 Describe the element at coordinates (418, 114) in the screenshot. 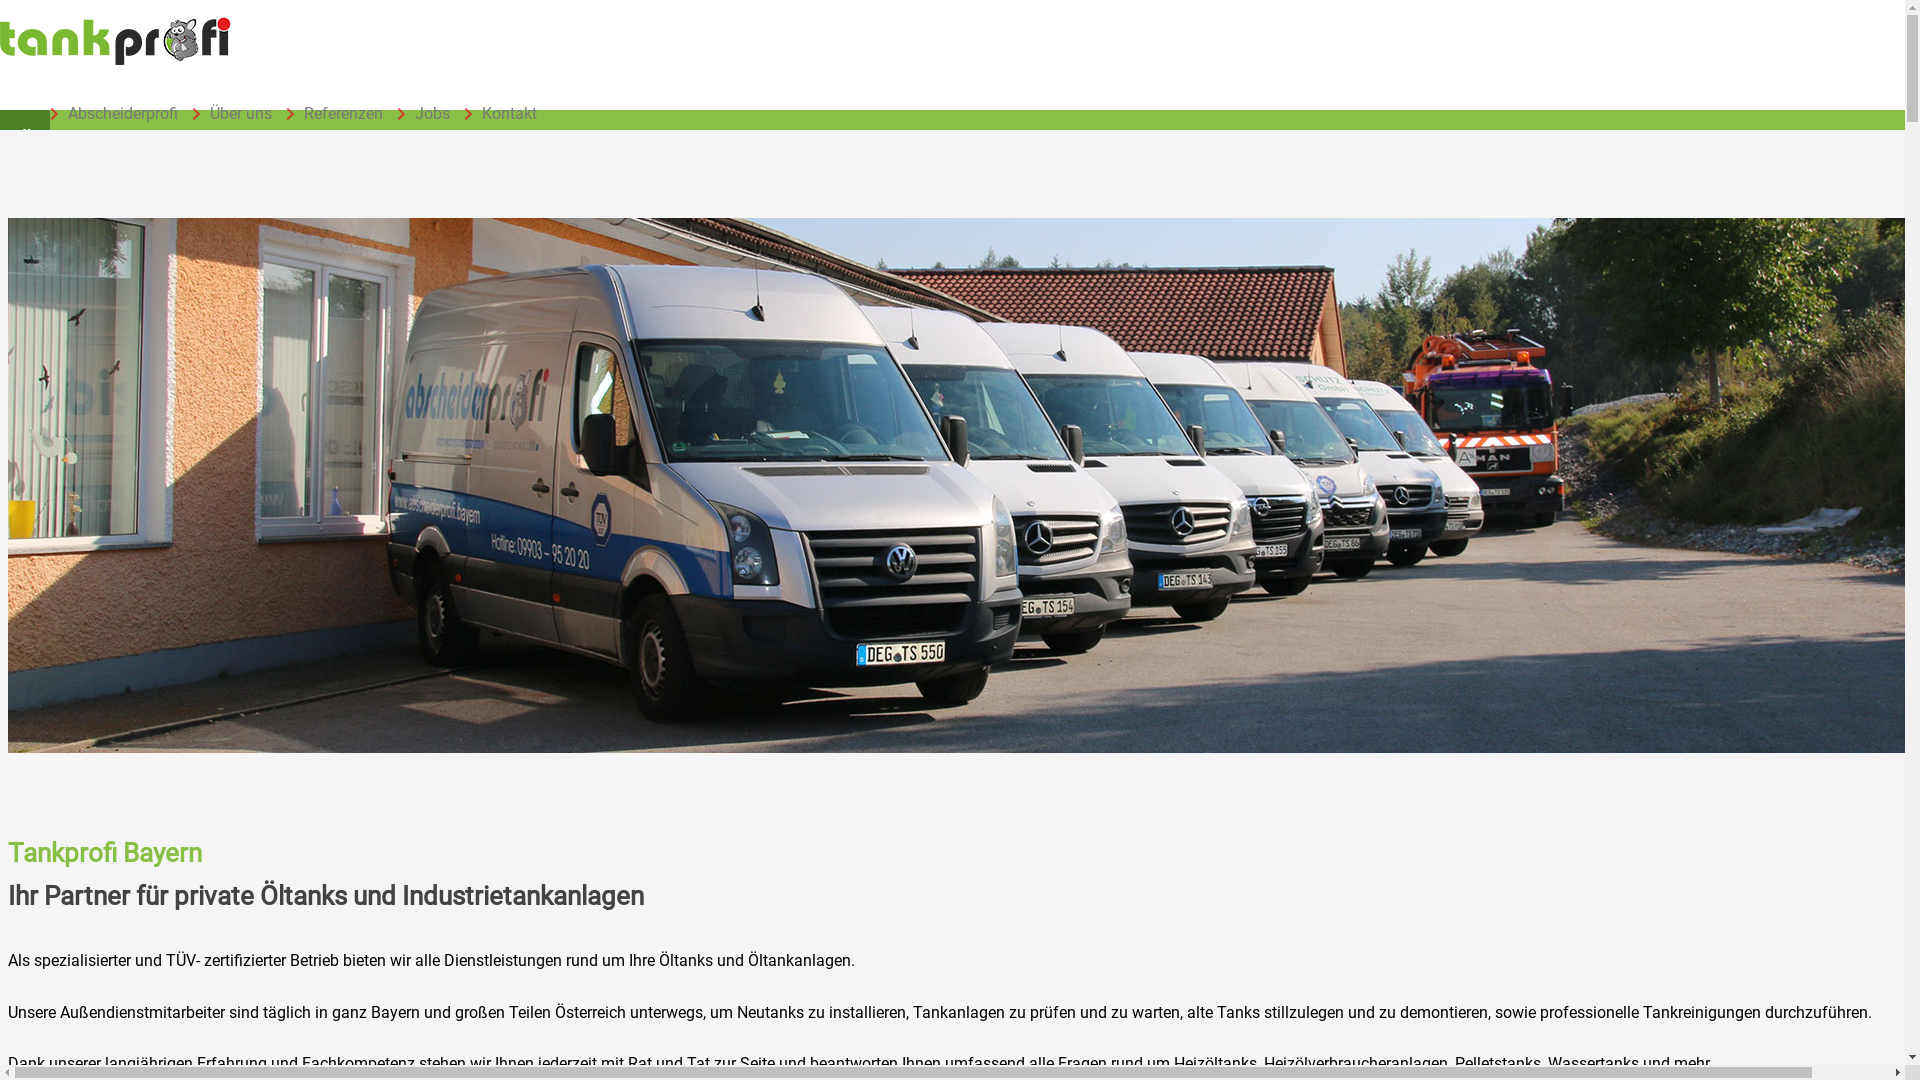

I see `Jobs` at that location.